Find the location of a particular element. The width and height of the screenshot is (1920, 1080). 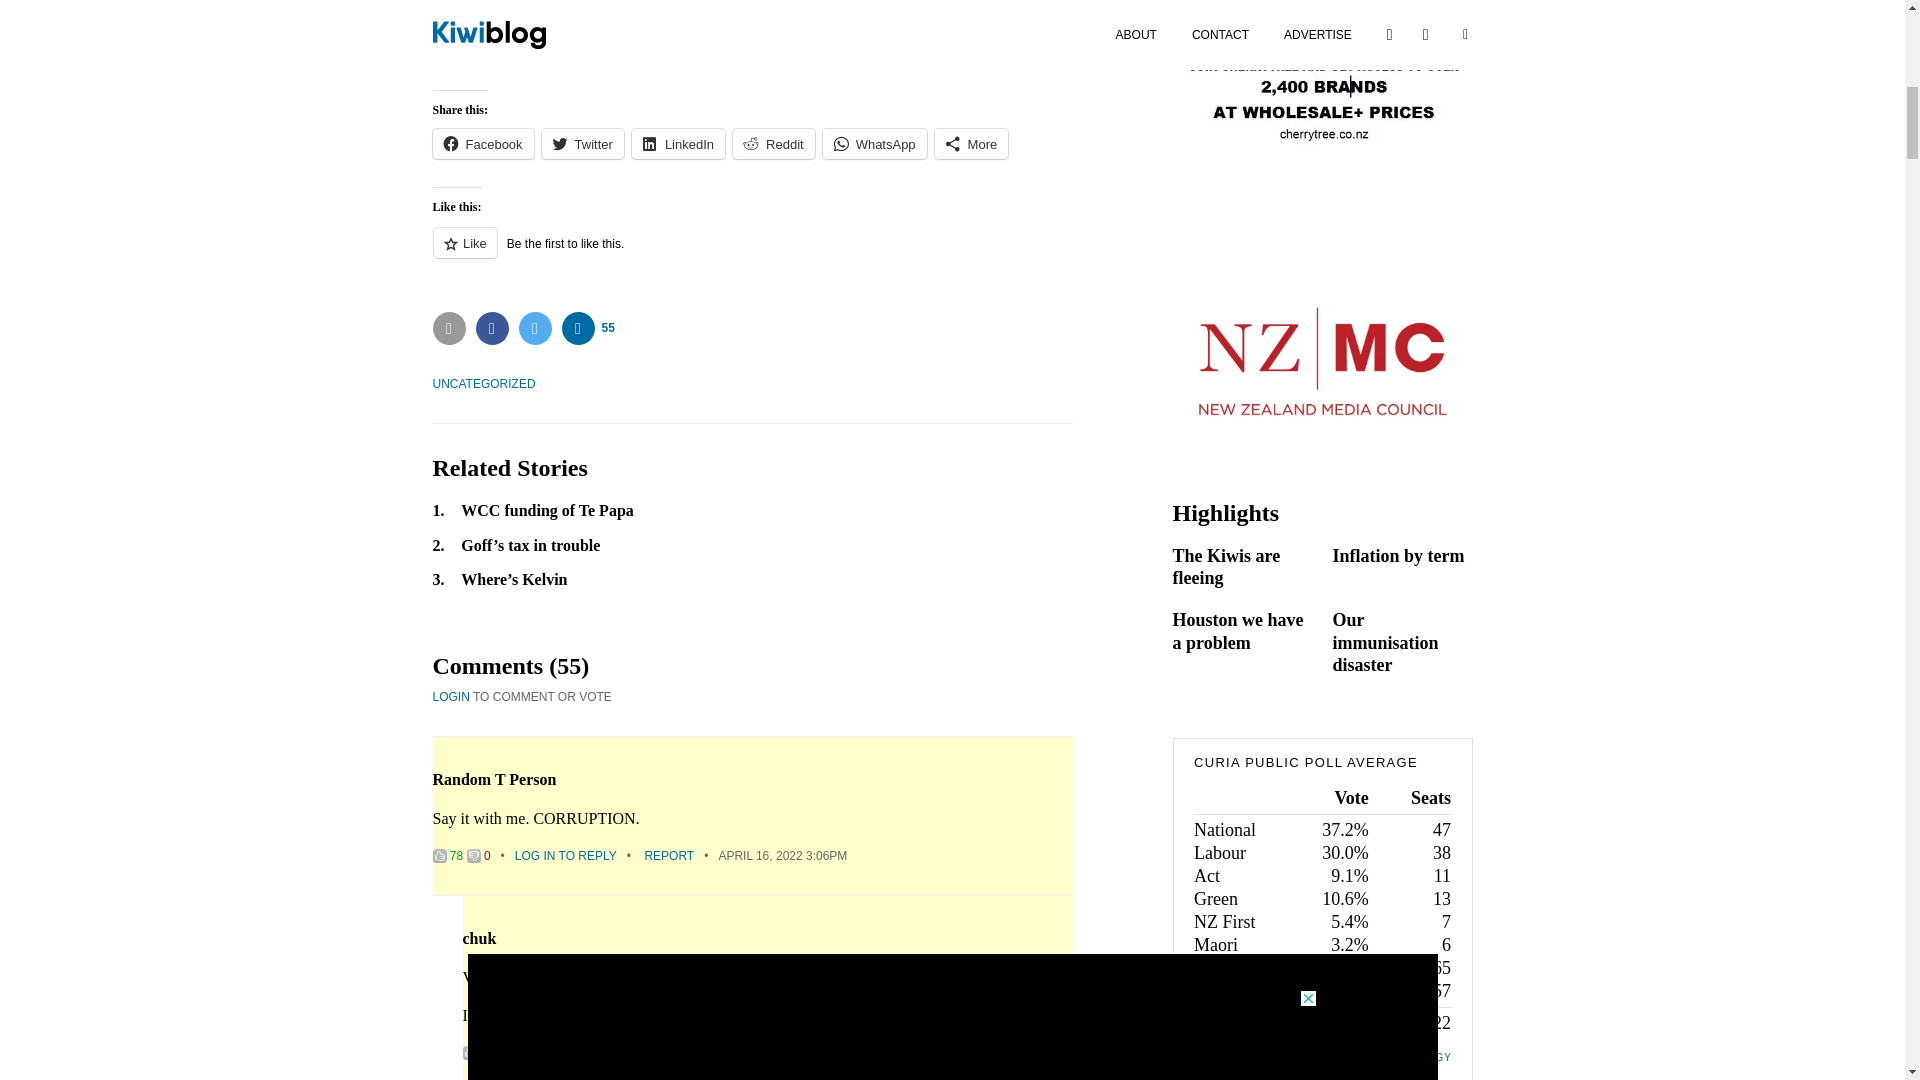

WhatsApp is located at coordinates (875, 143).